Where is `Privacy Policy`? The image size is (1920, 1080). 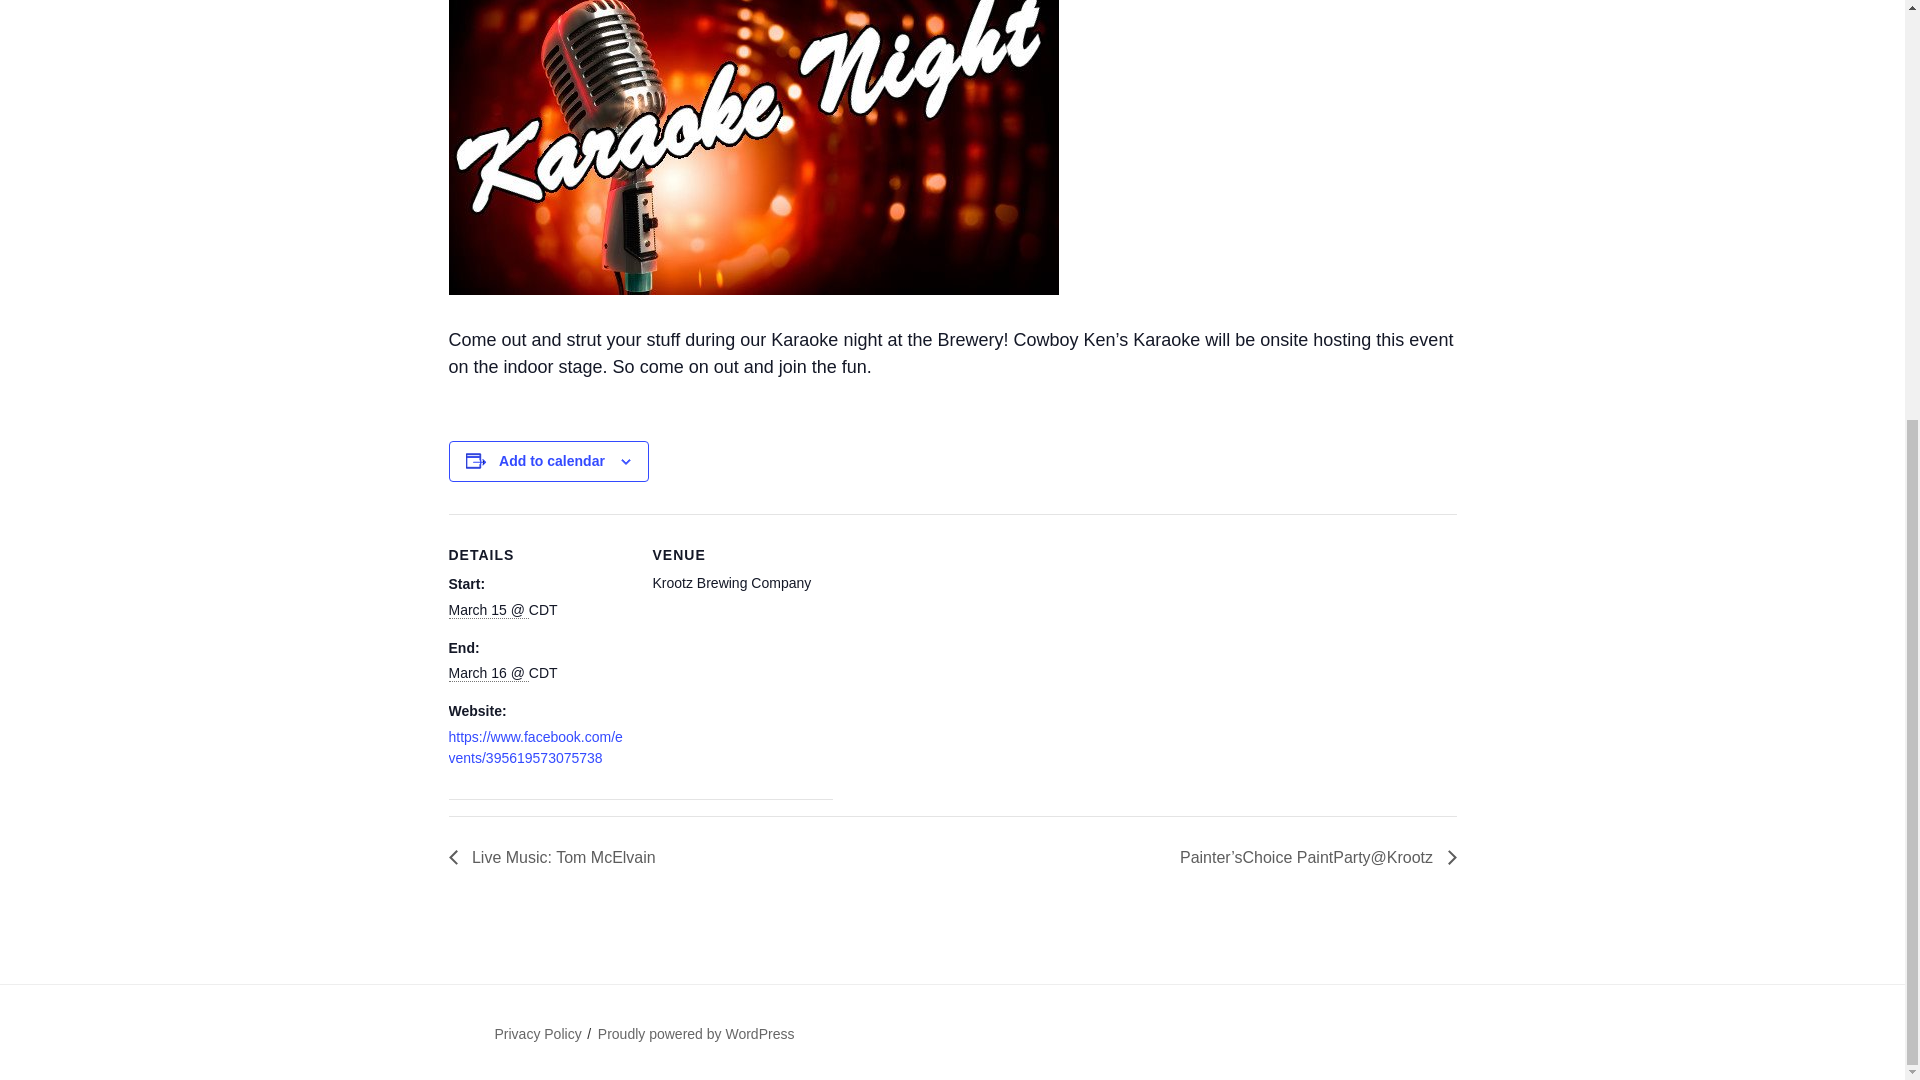 Privacy Policy is located at coordinates (537, 1034).